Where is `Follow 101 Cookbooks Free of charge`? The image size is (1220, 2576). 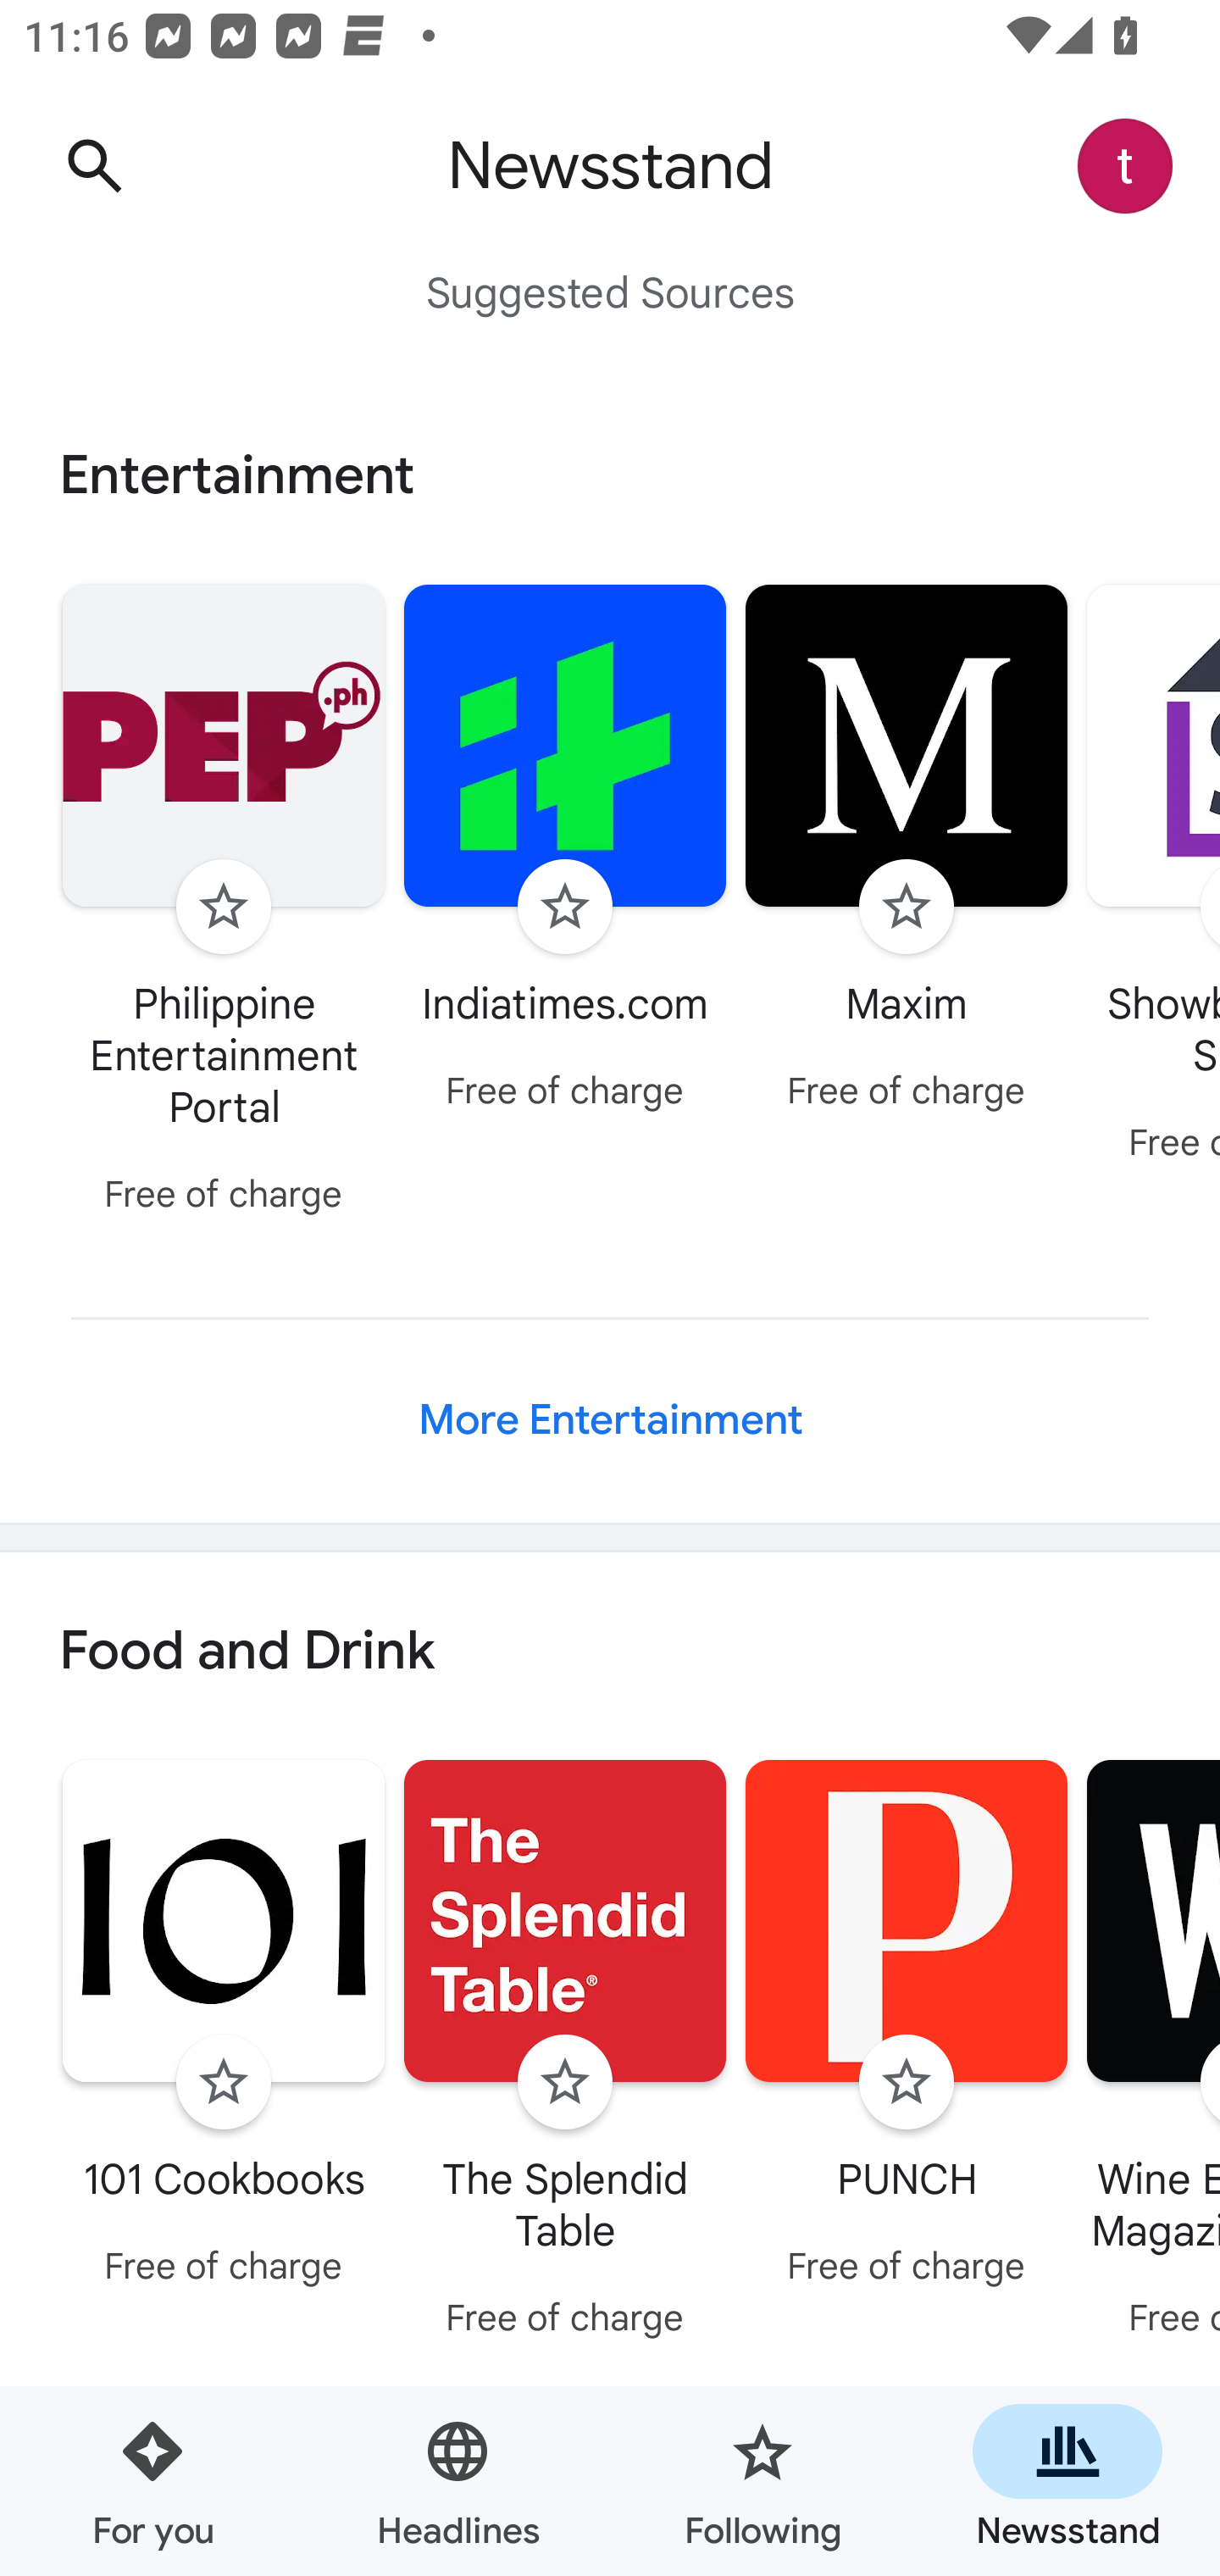 Follow 101 Cookbooks Free of charge is located at coordinates (224, 2029).